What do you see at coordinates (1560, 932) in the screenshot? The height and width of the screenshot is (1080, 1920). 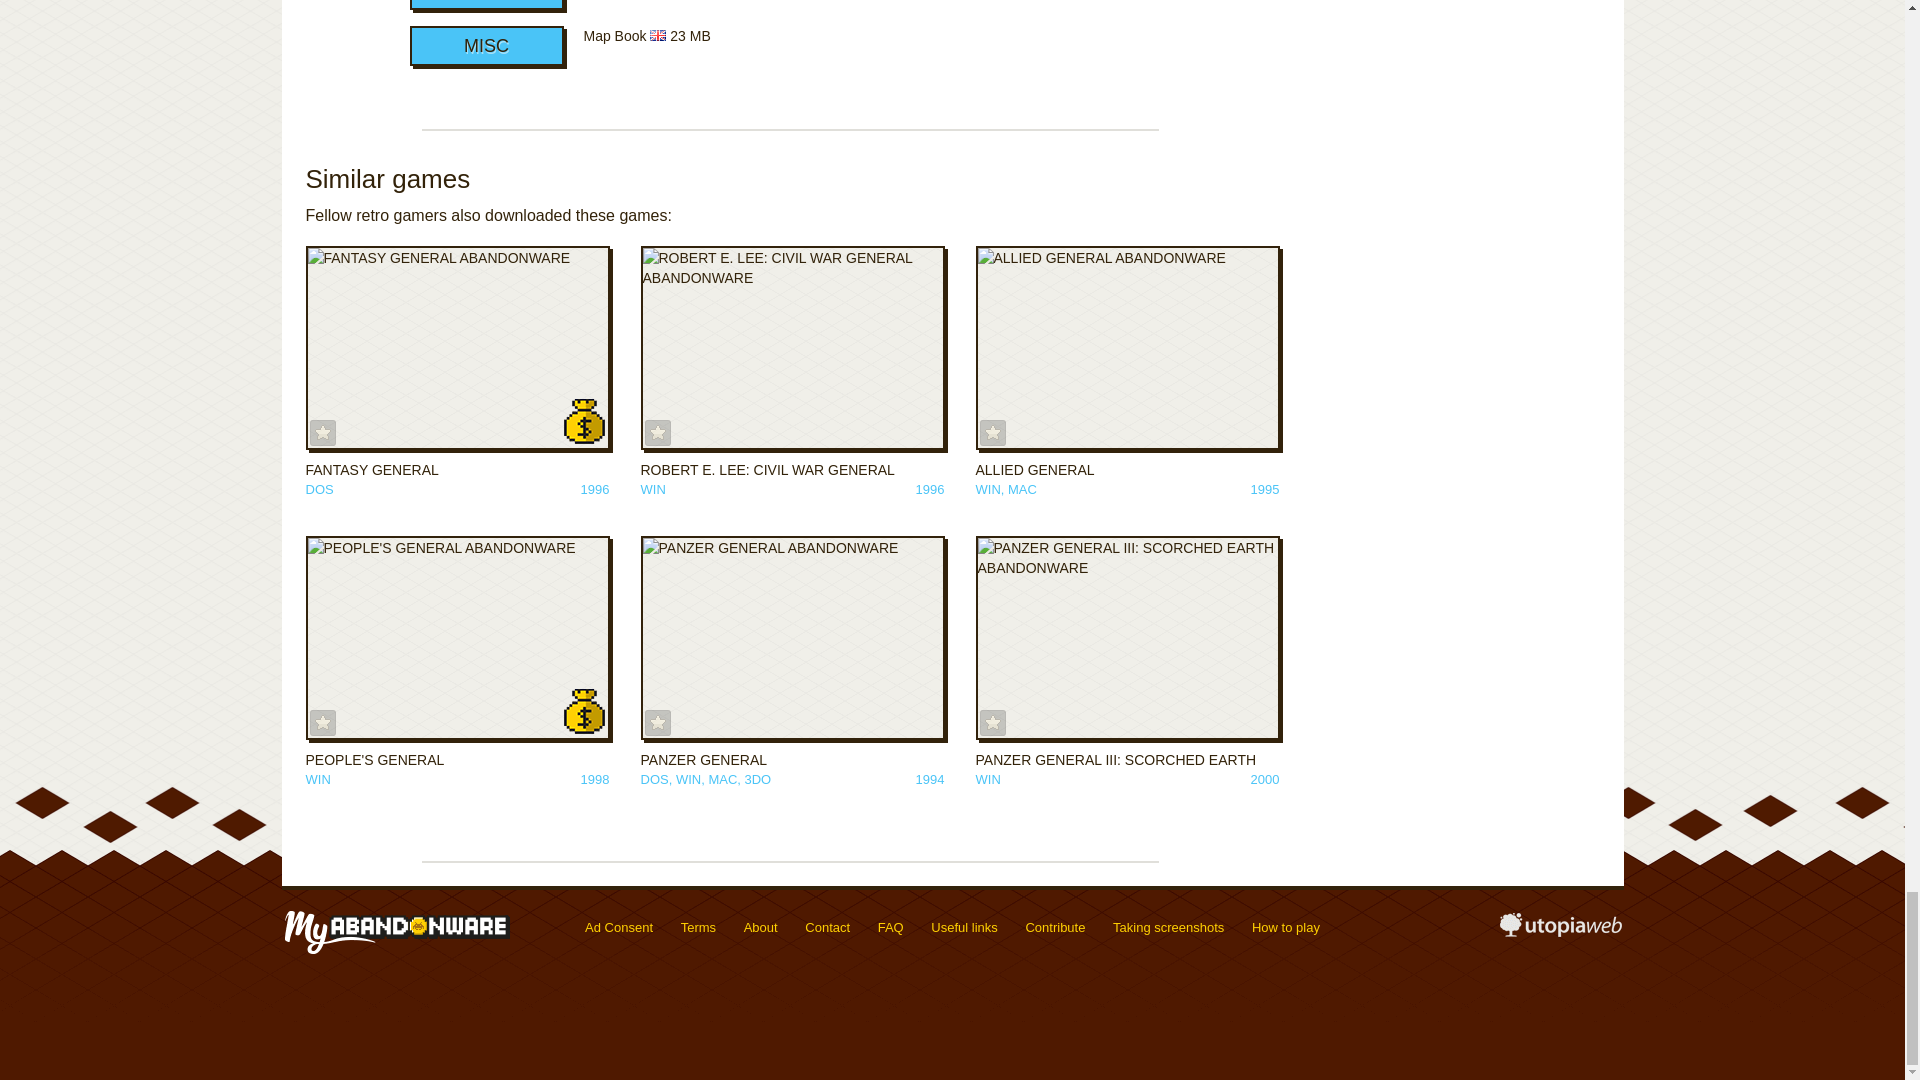 I see `Visit utopiaweb website` at bounding box center [1560, 932].